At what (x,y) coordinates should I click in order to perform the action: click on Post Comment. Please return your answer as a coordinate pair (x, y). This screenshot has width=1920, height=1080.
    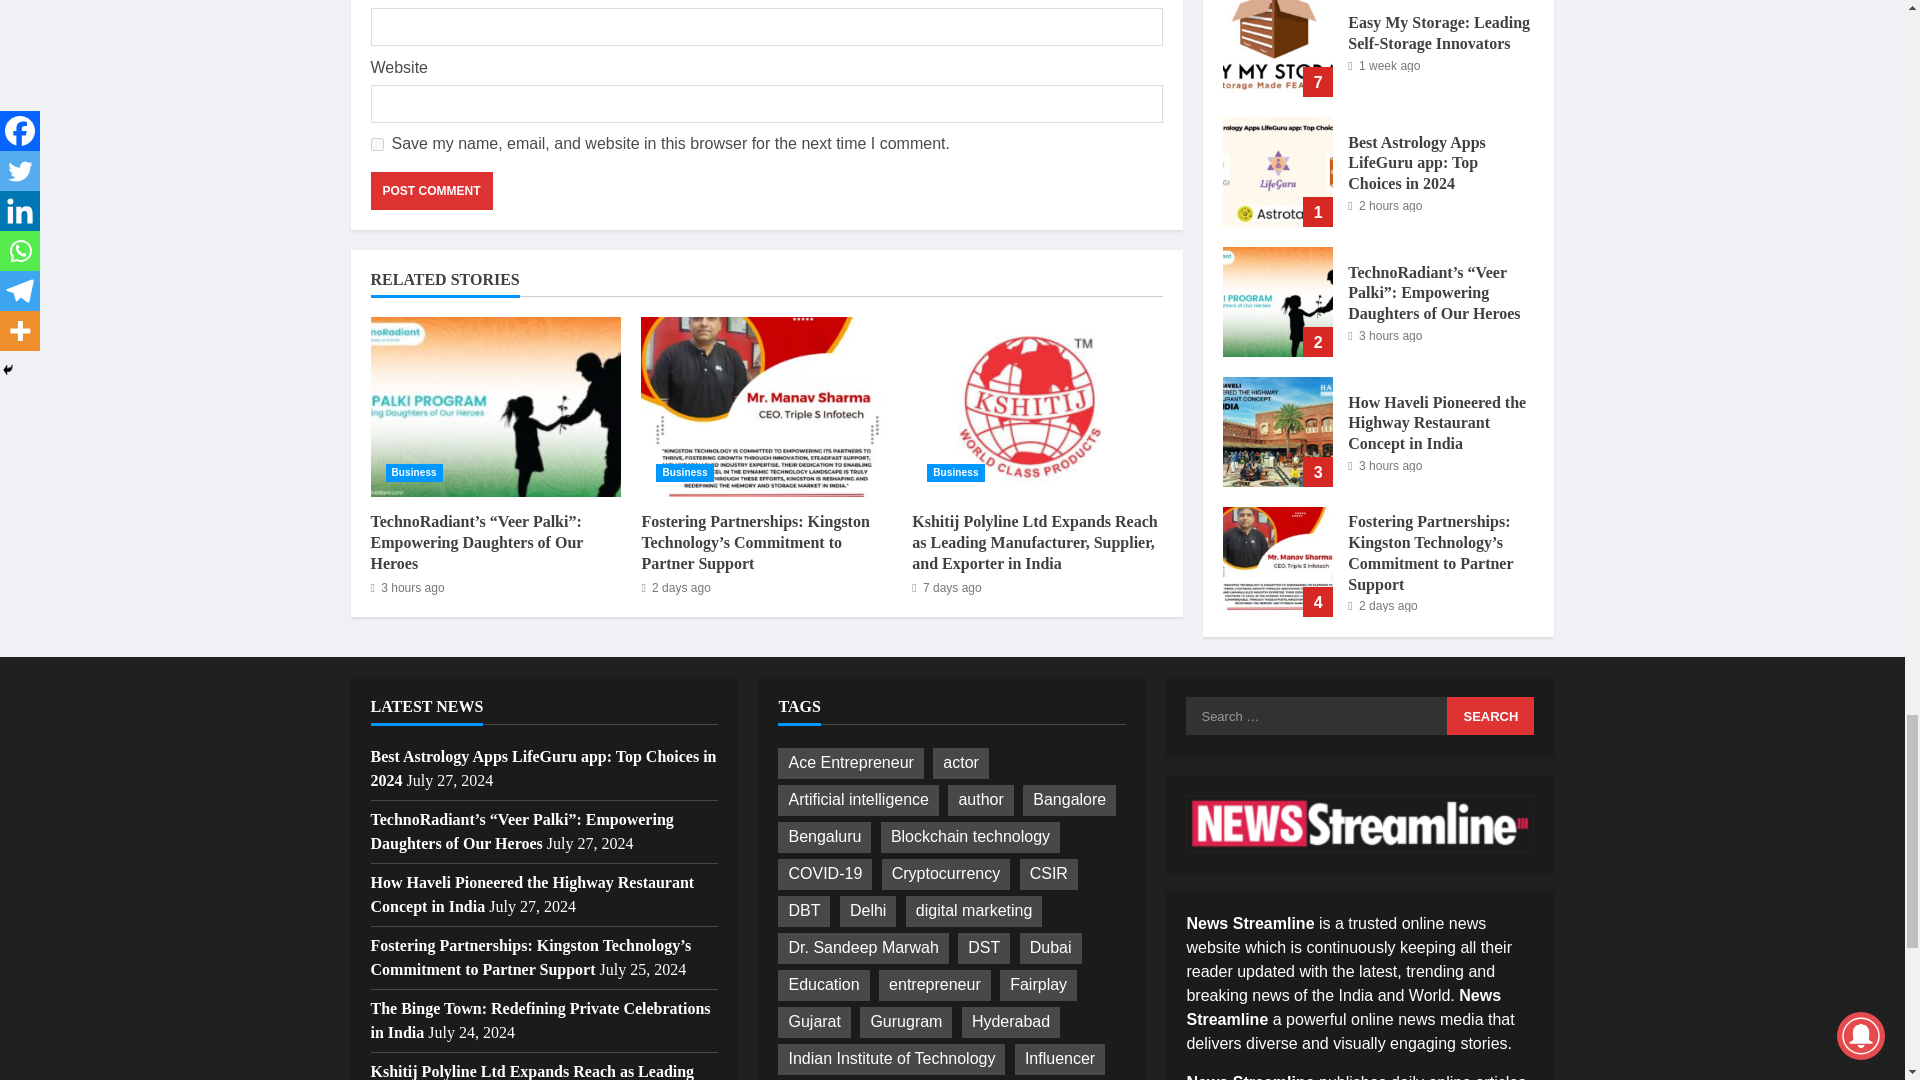
    Looking at the image, I should click on (430, 190).